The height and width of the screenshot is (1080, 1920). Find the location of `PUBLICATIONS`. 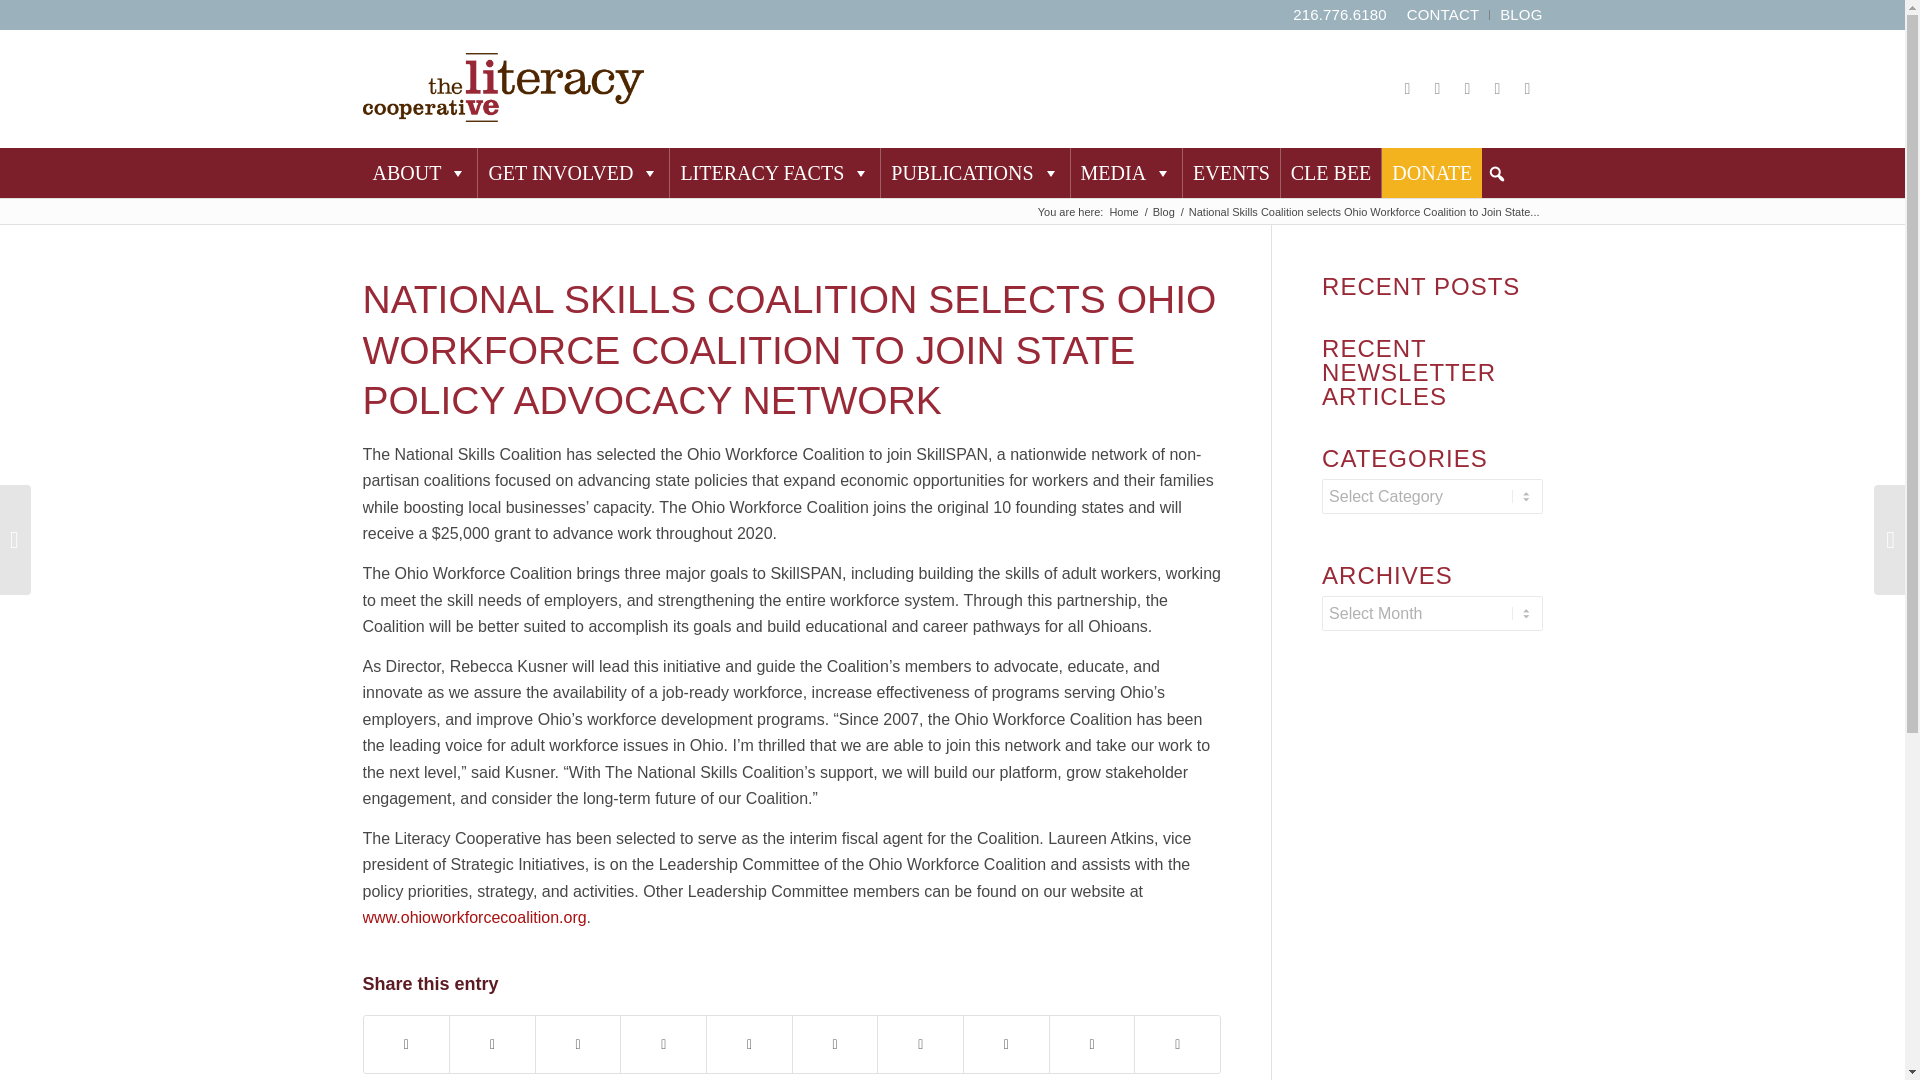

PUBLICATIONS is located at coordinates (975, 172).